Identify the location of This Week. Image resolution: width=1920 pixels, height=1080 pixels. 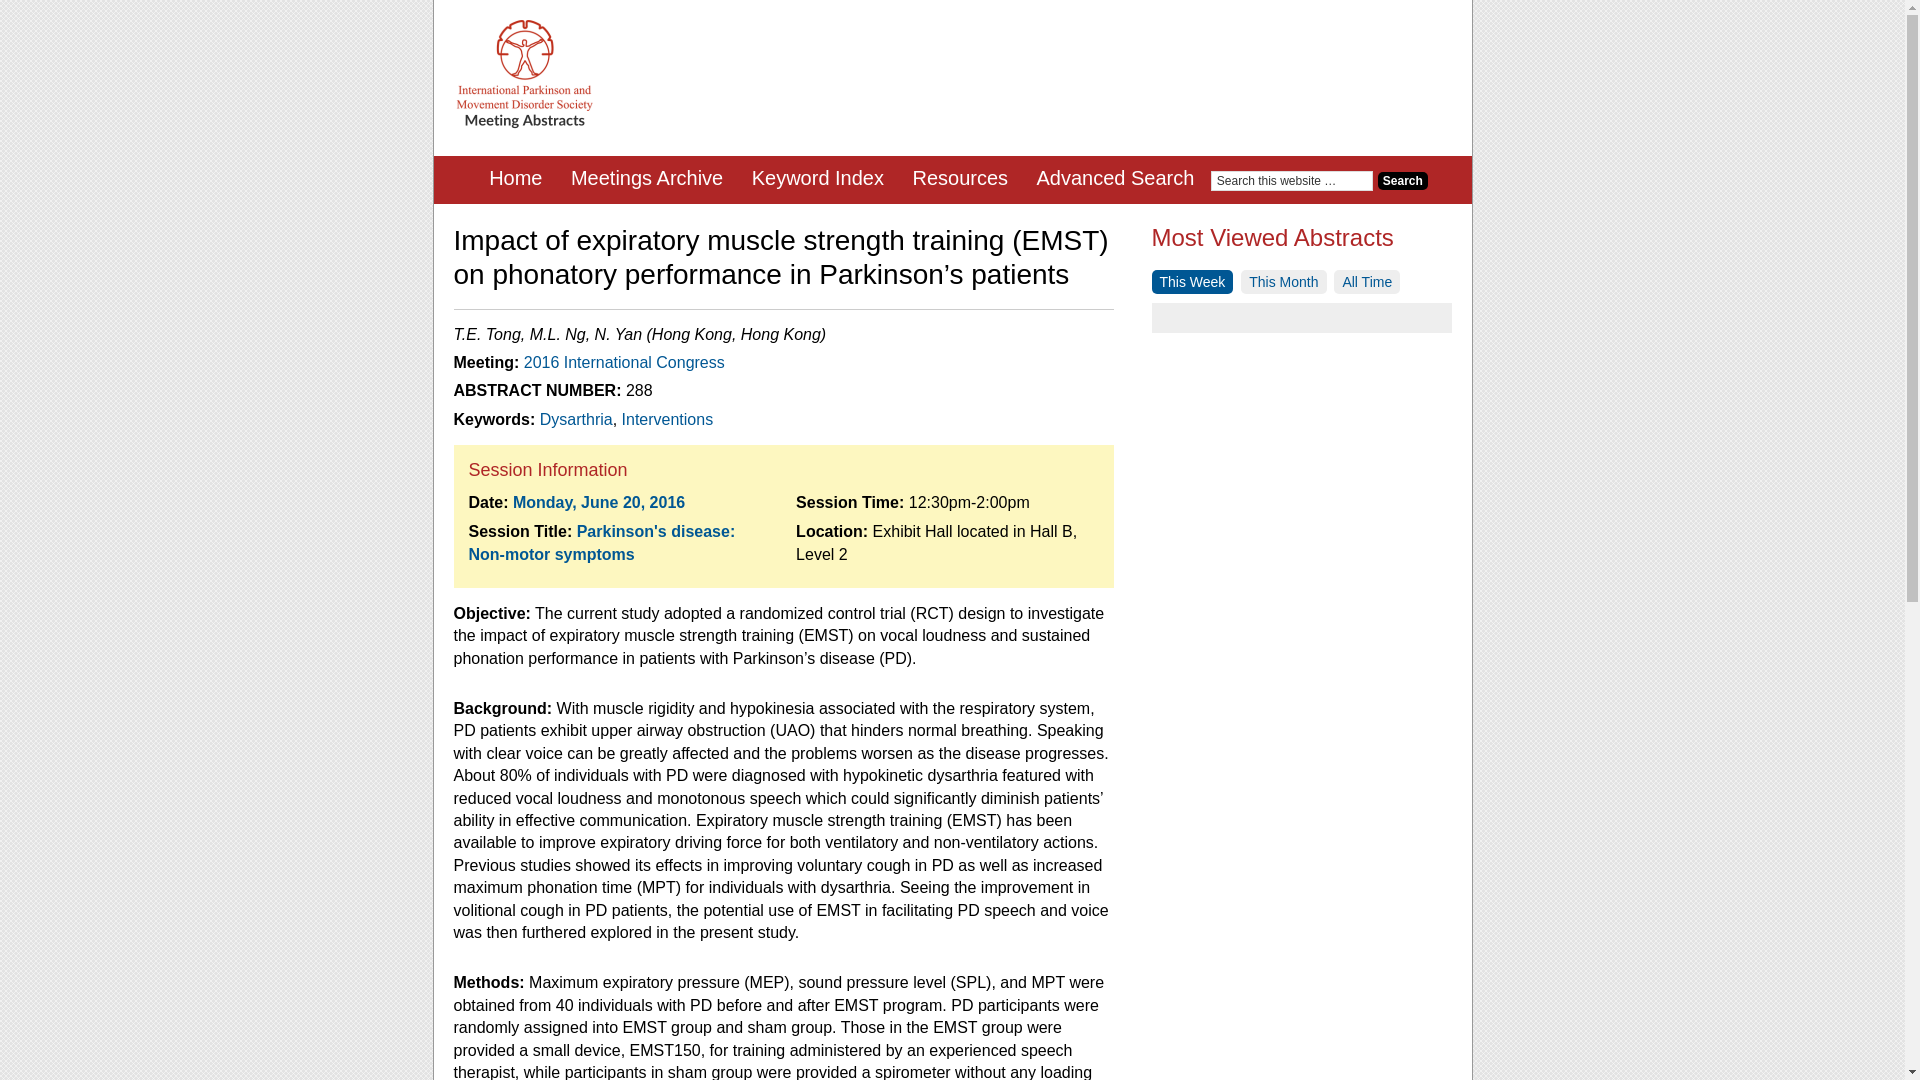
(1193, 282).